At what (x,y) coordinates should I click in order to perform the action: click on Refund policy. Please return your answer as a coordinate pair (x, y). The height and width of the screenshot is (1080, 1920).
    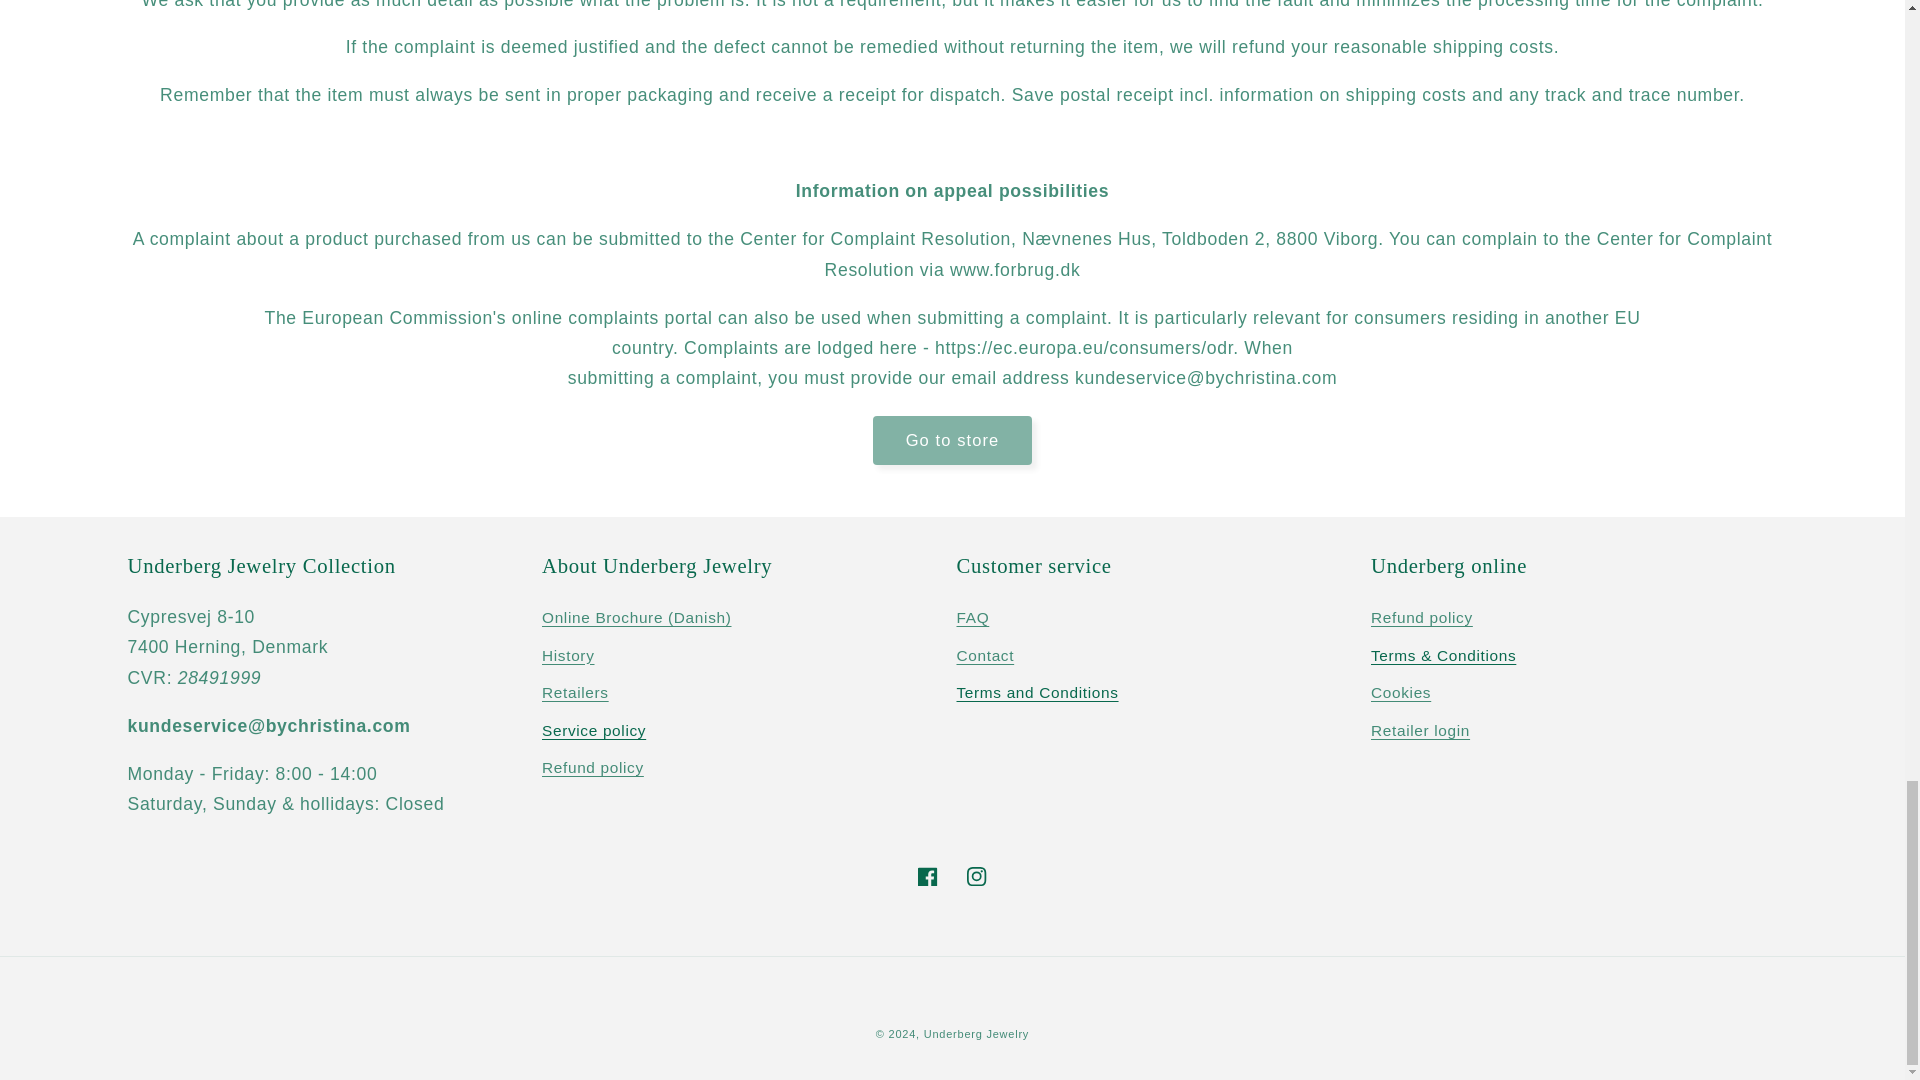
    Looking at the image, I should click on (592, 768).